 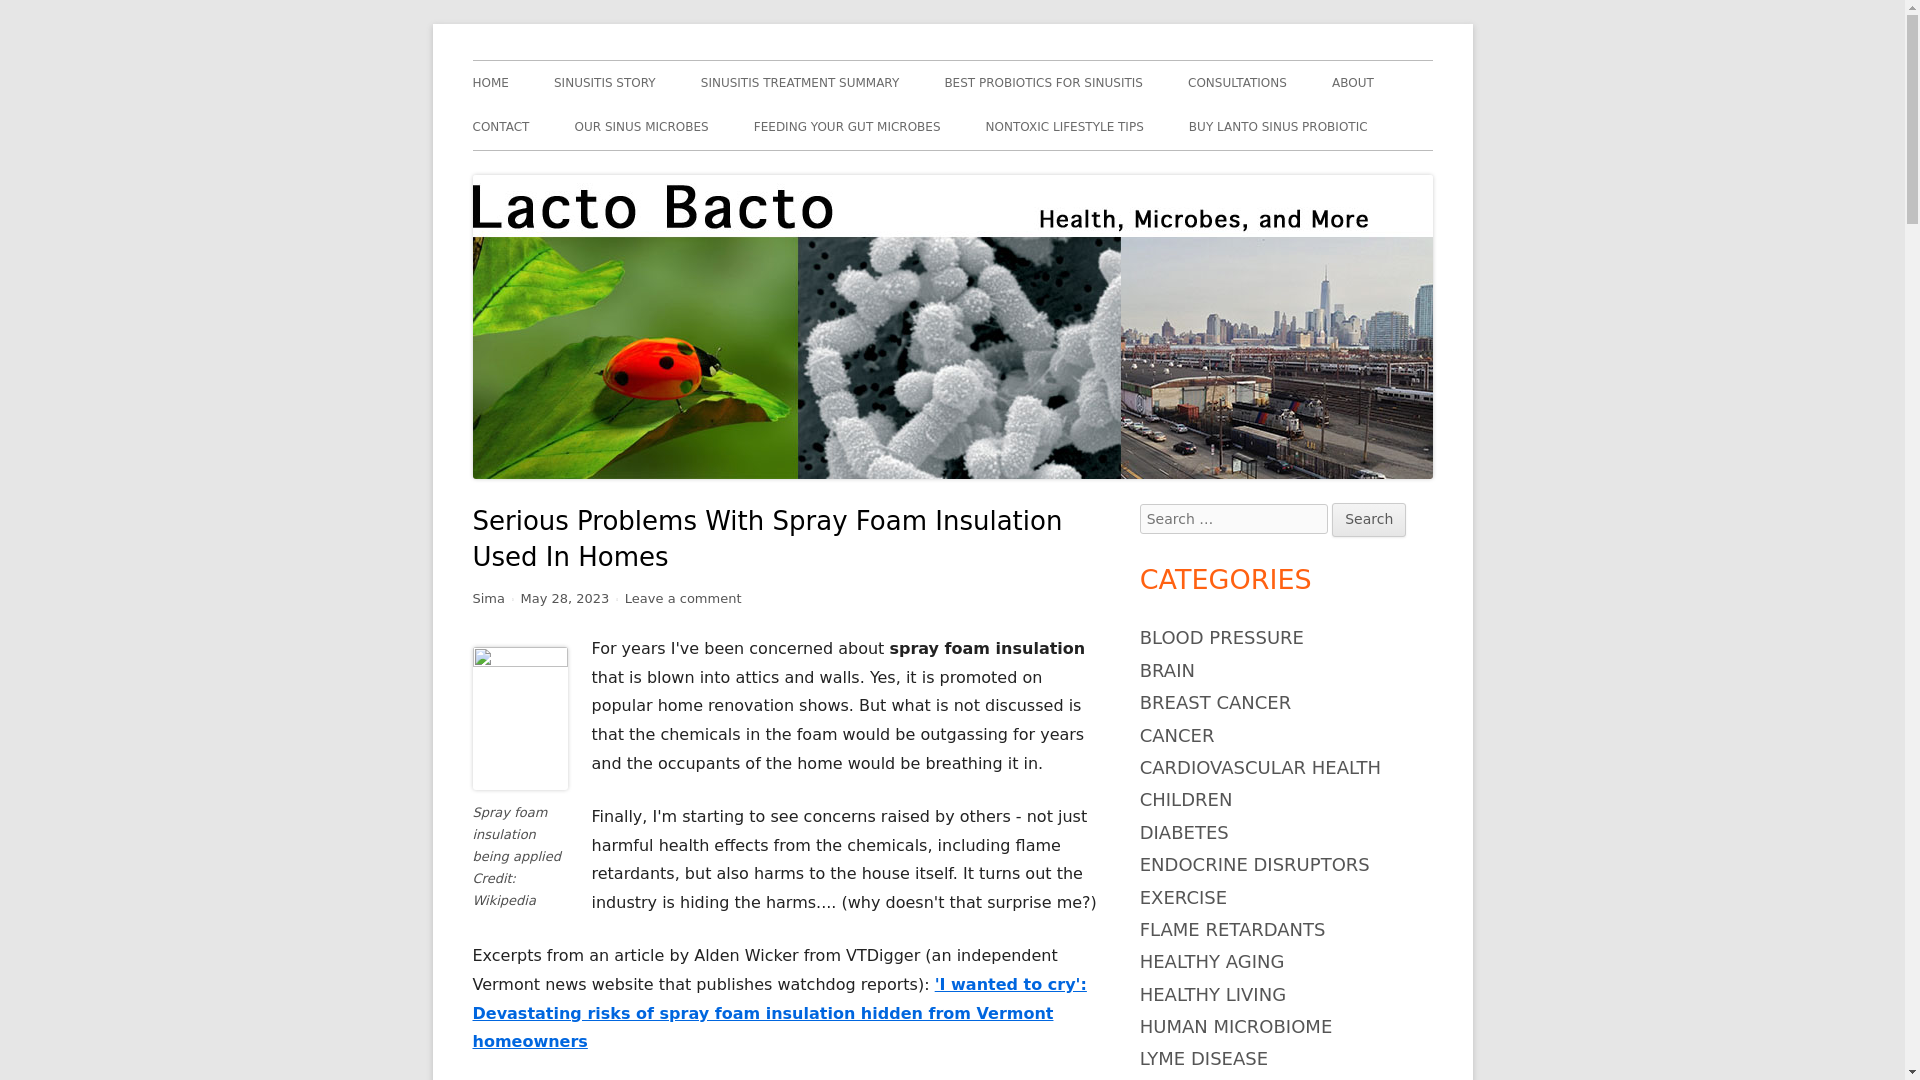 I want to click on NONTOXIC LIFESTYLE TIPS, so click(x=1065, y=126).